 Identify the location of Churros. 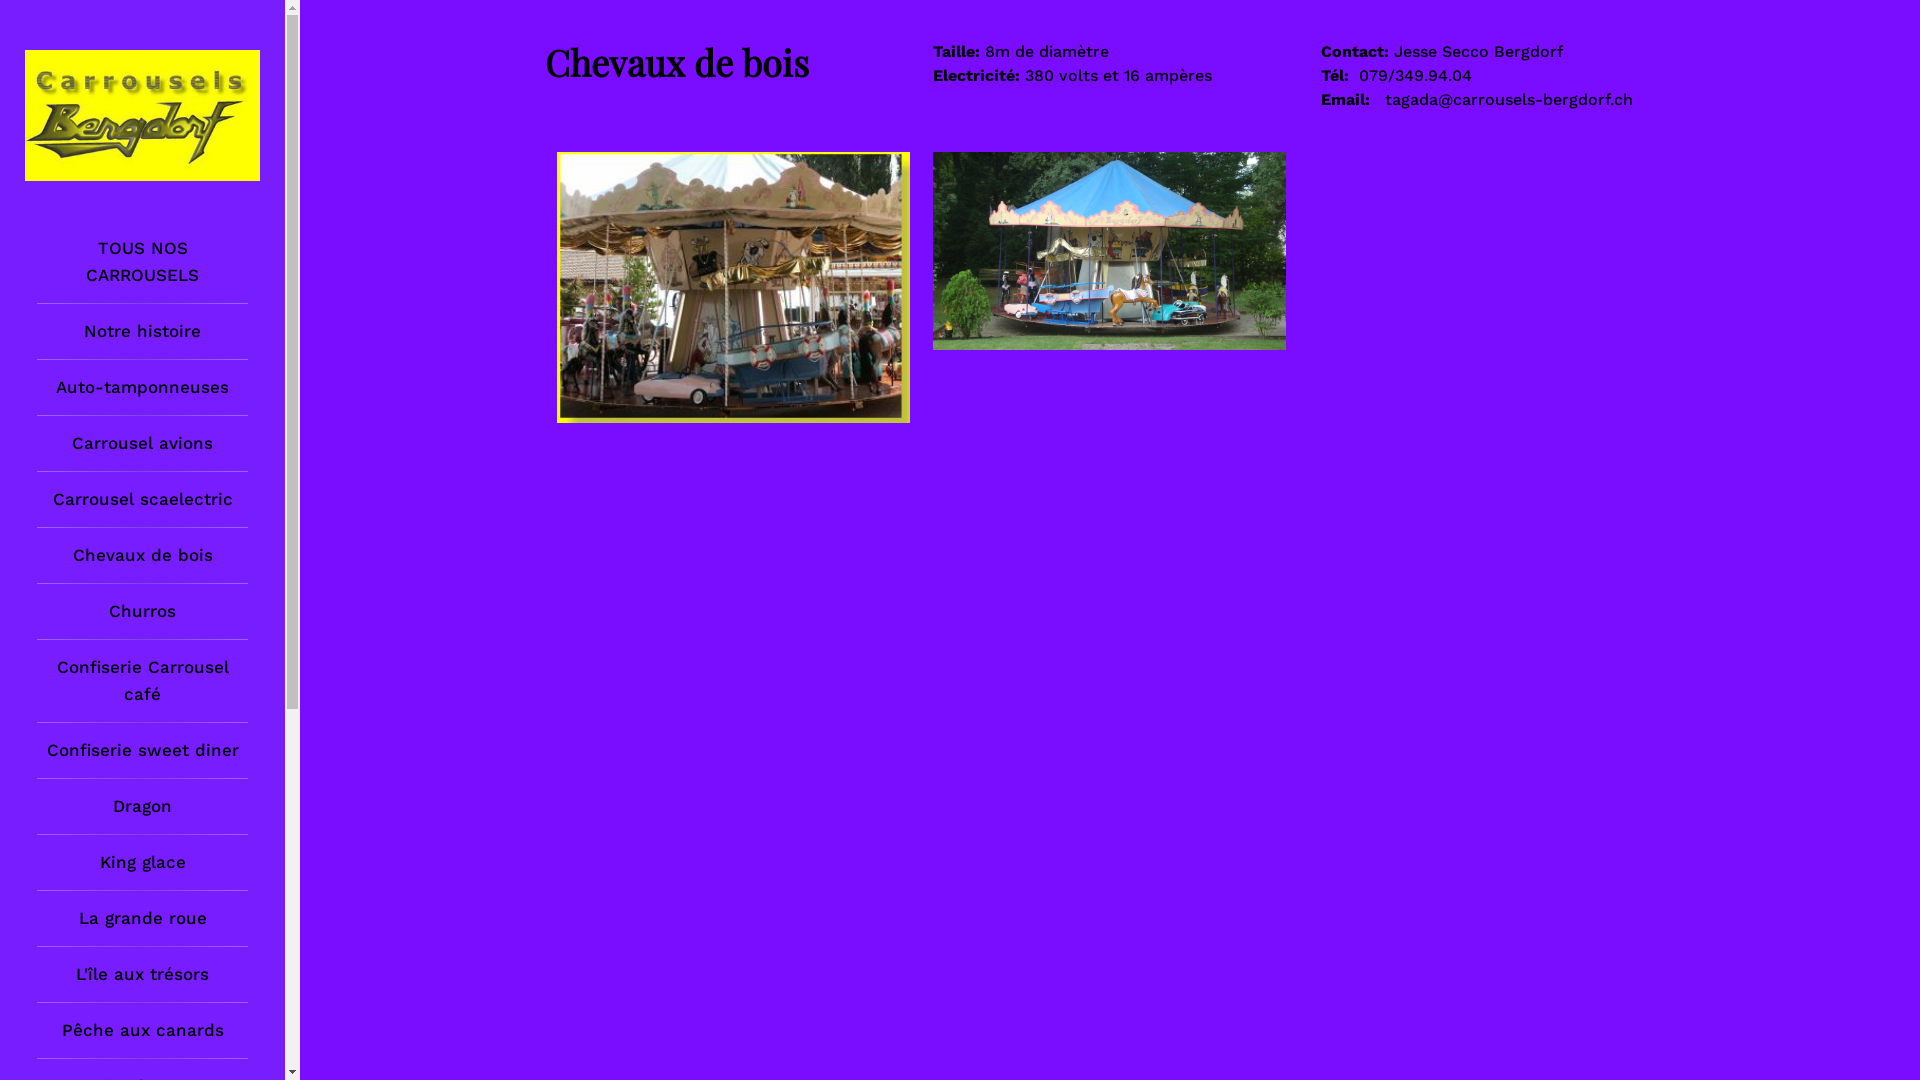
(142, 612).